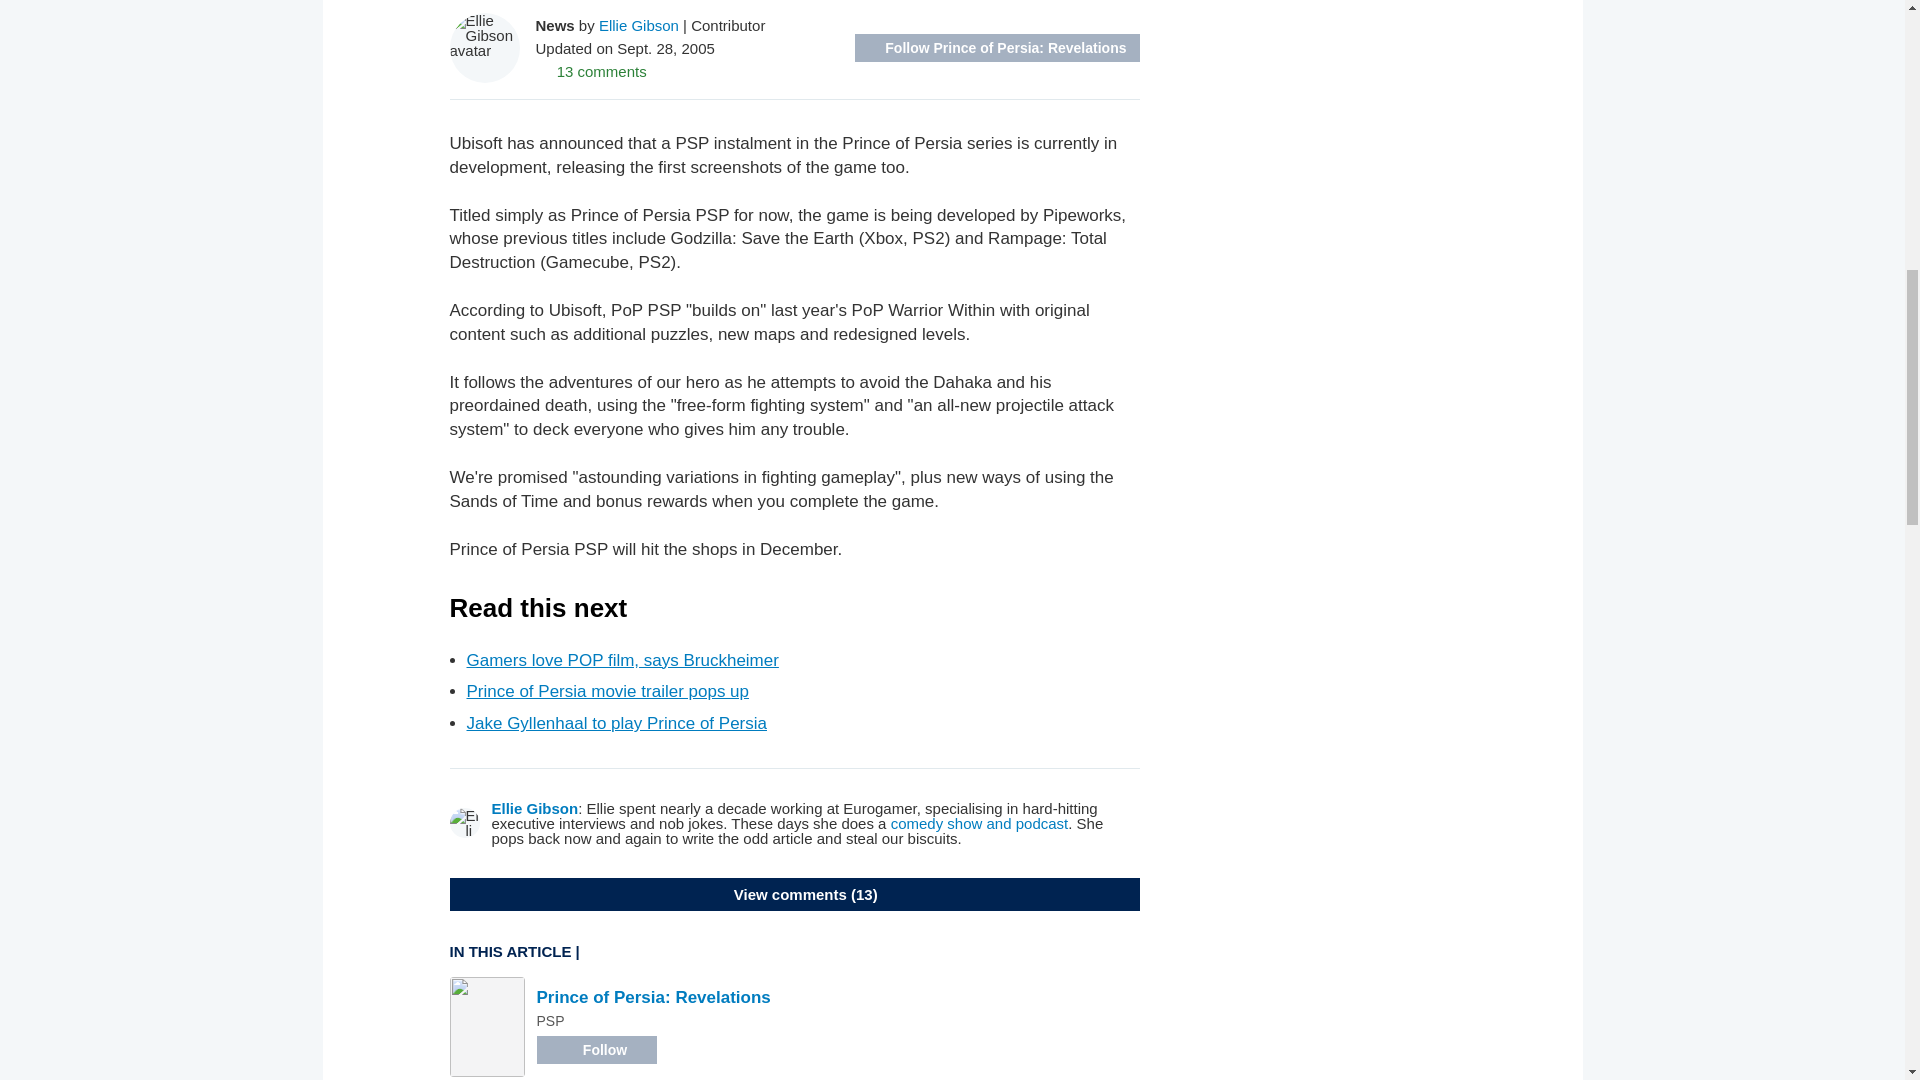 The height and width of the screenshot is (1080, 1920). Describe the element at coordinates (639, 24) in the screenshot. I see `Ellie Gibson` at that location.